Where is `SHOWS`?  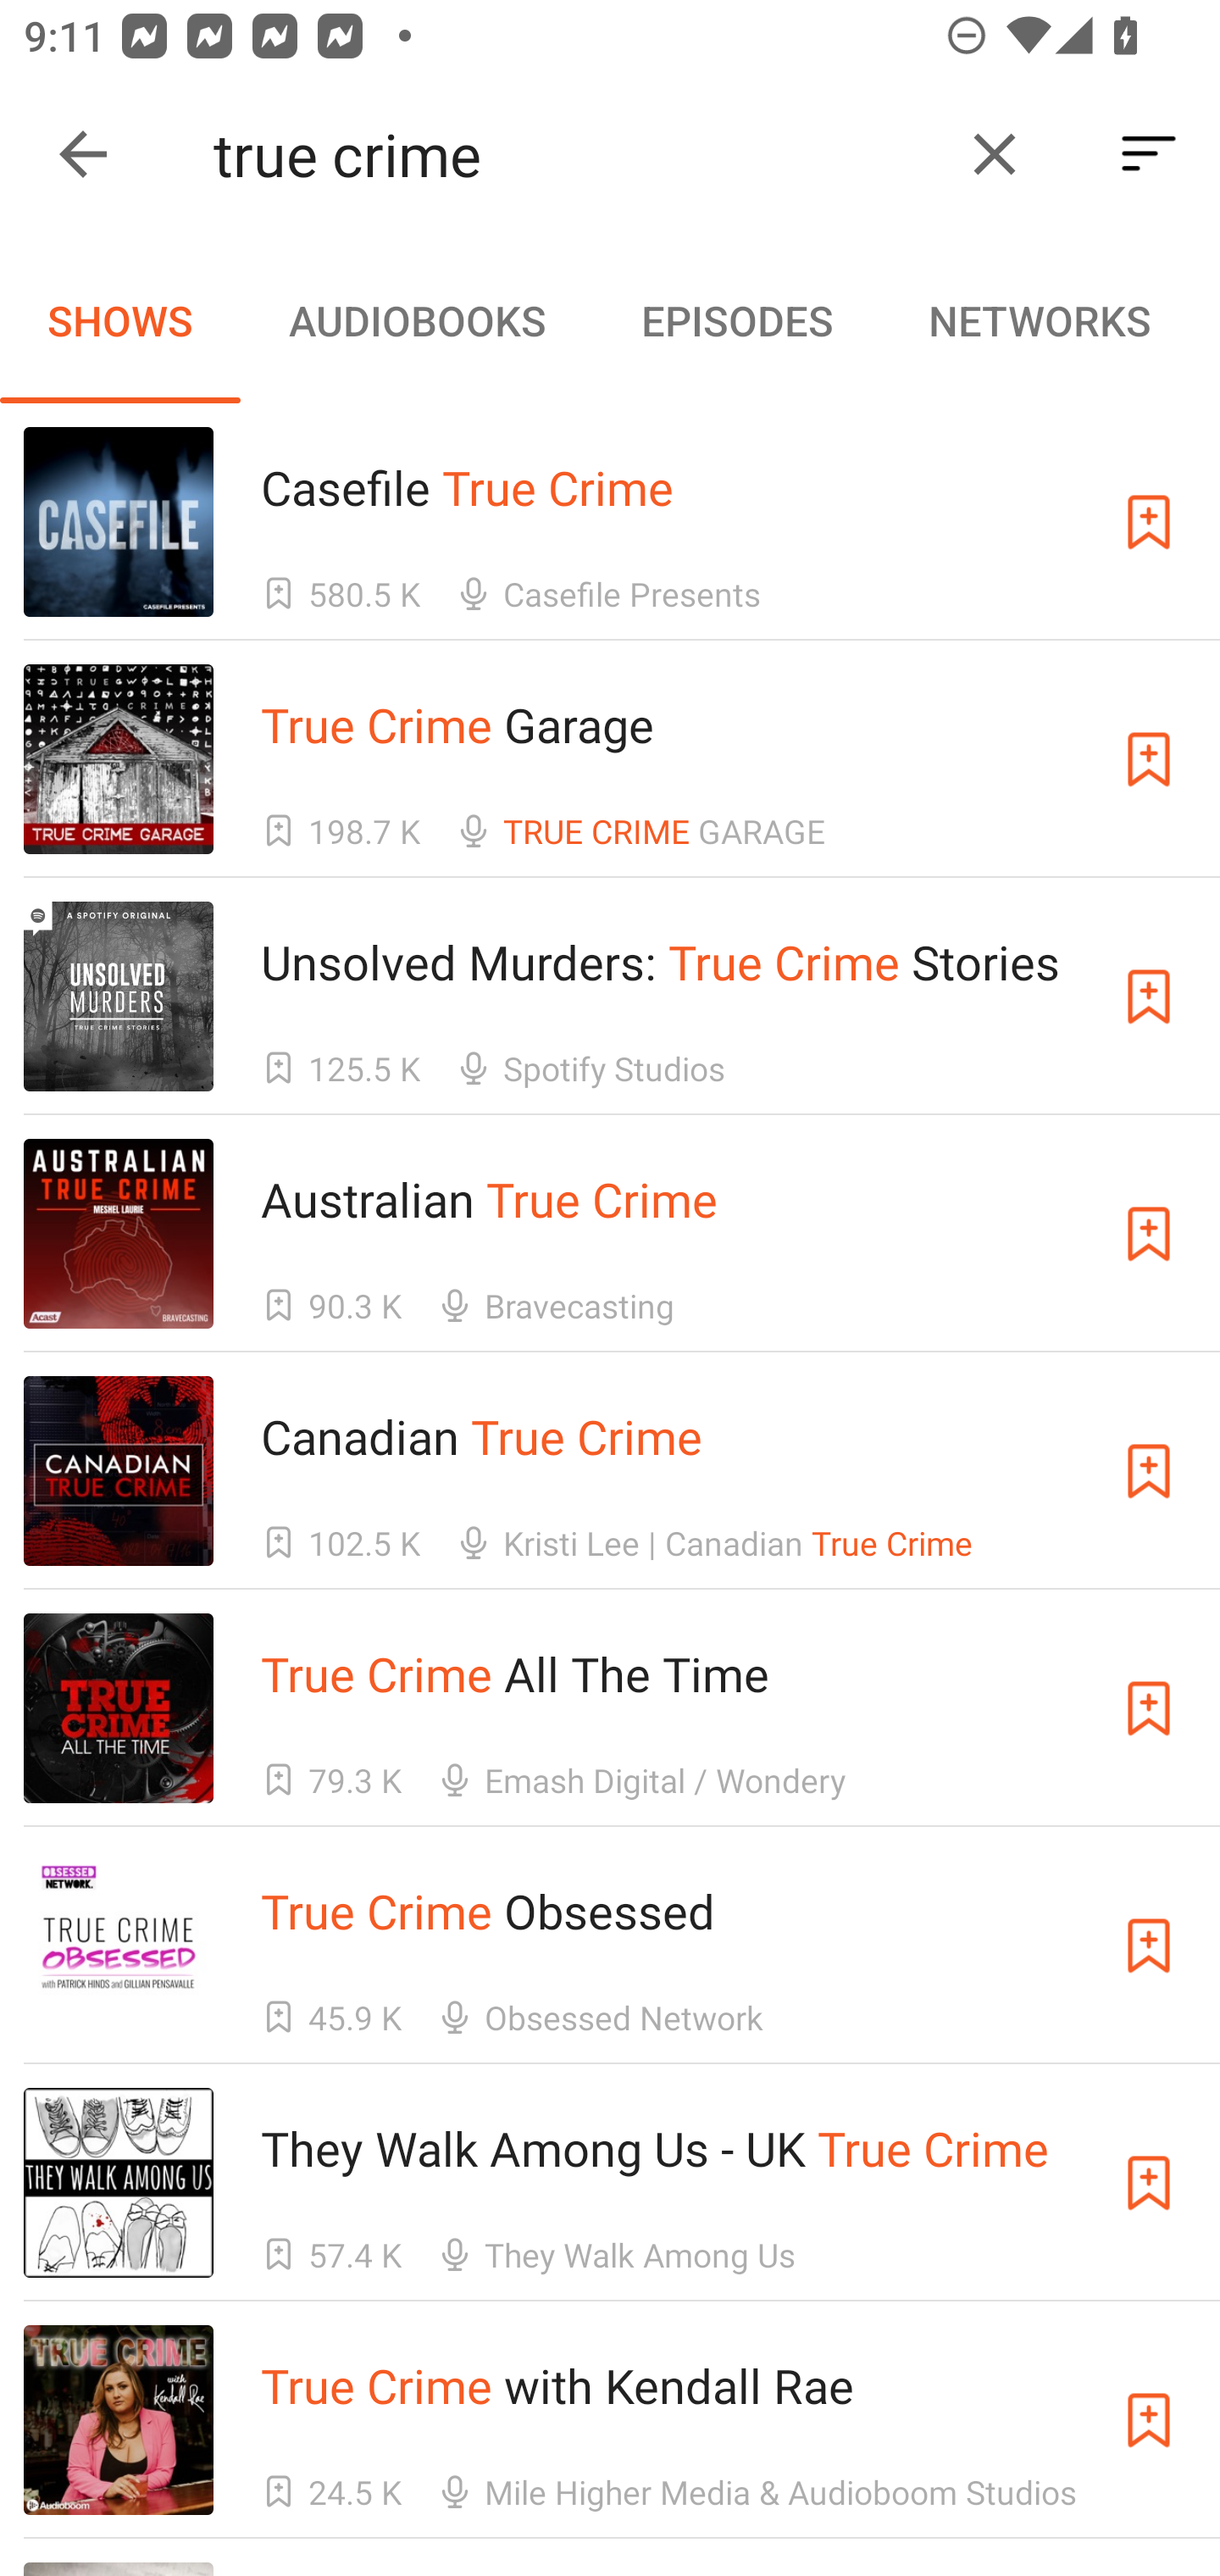 SHOWS is located at coordinates (120, 320).